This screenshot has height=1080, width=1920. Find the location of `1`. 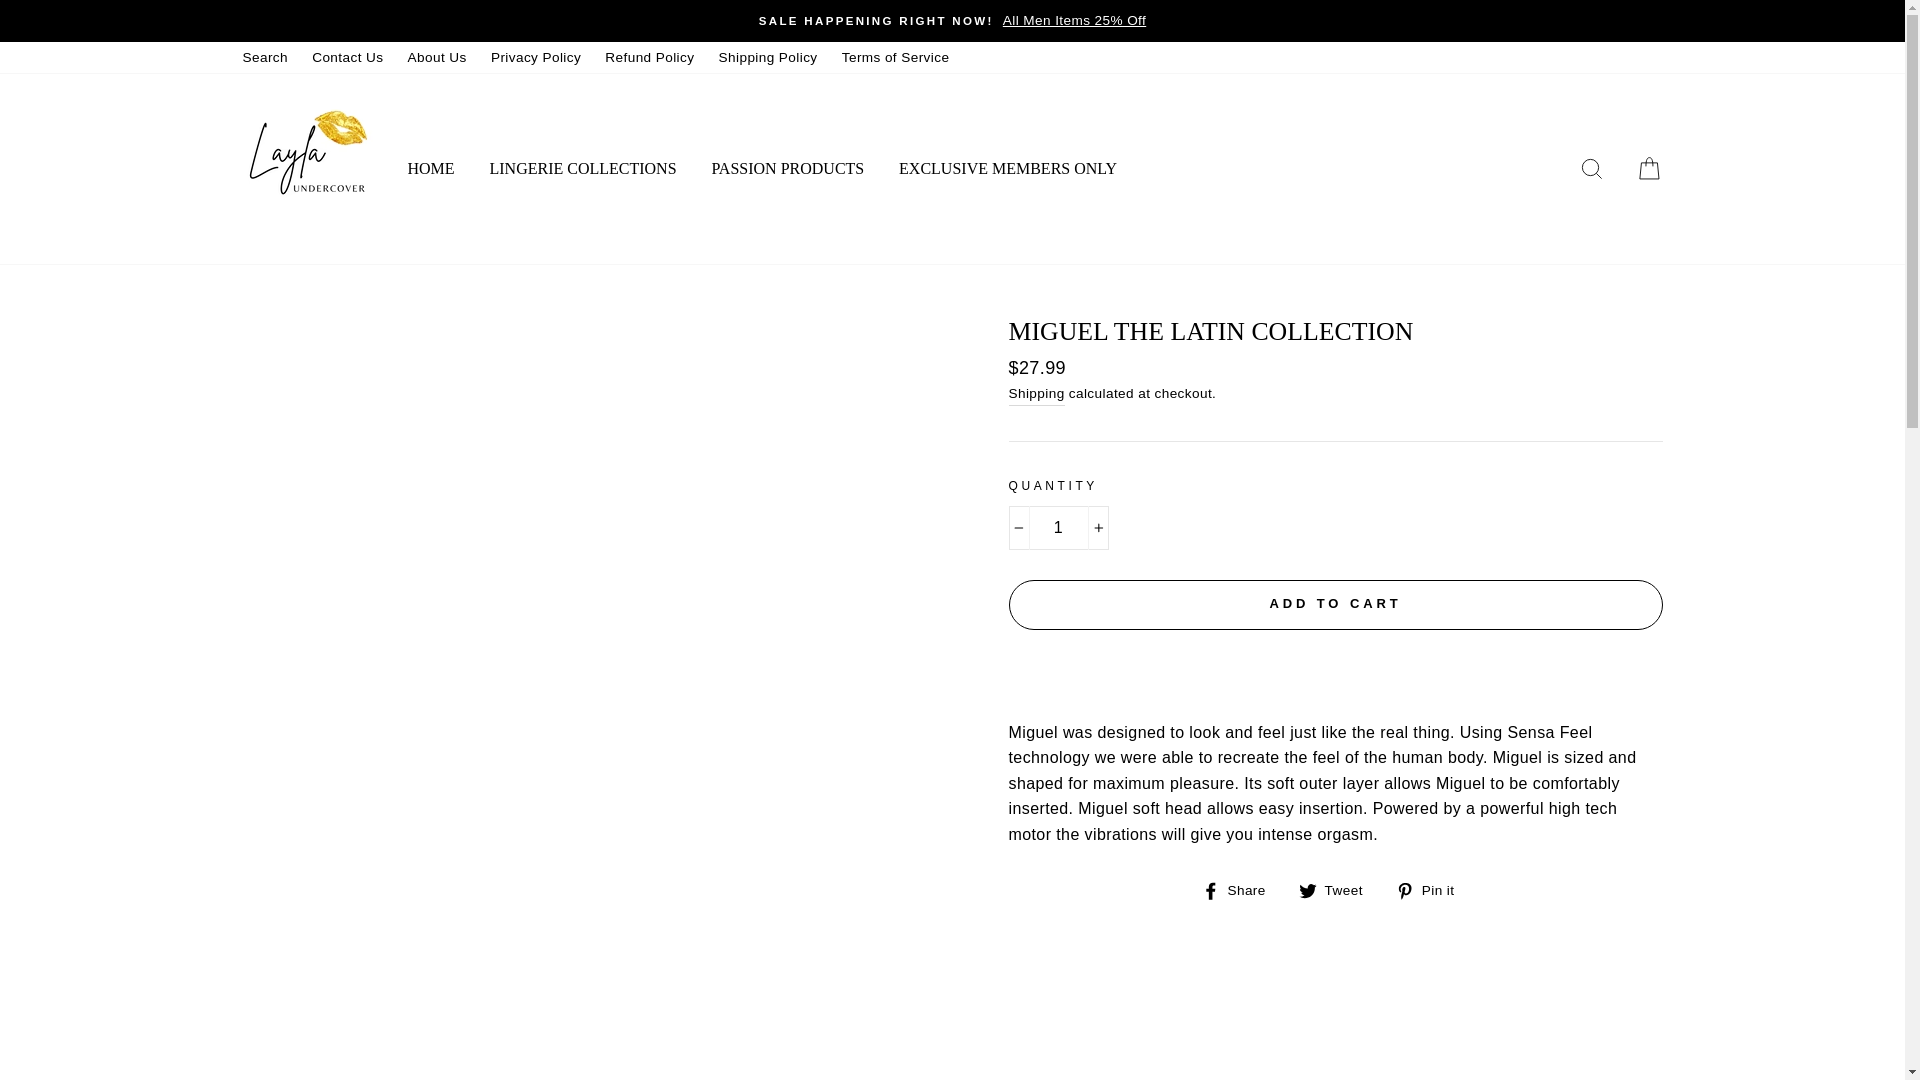

1 is located at coordinates (1058, 528).